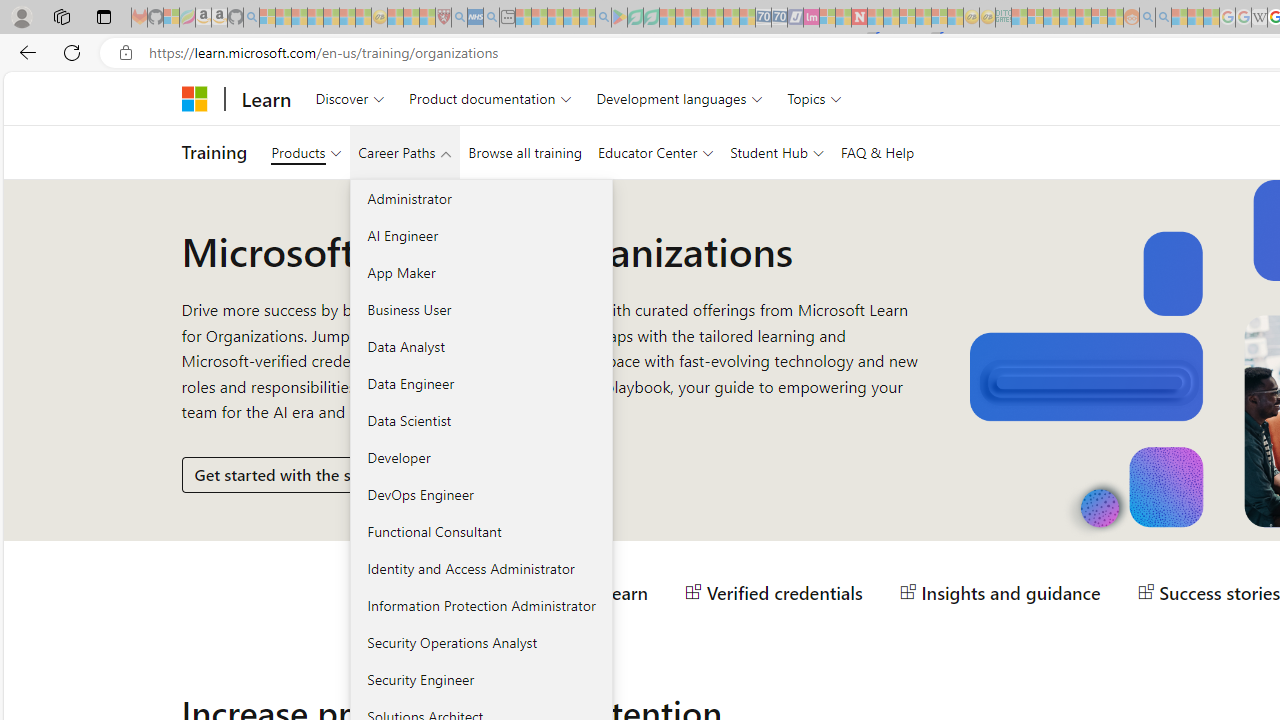 This screenshot has width=1280, height=720. Describe the element at coordinates (815, 98) in the screenshot. I see `Topics` at that location.